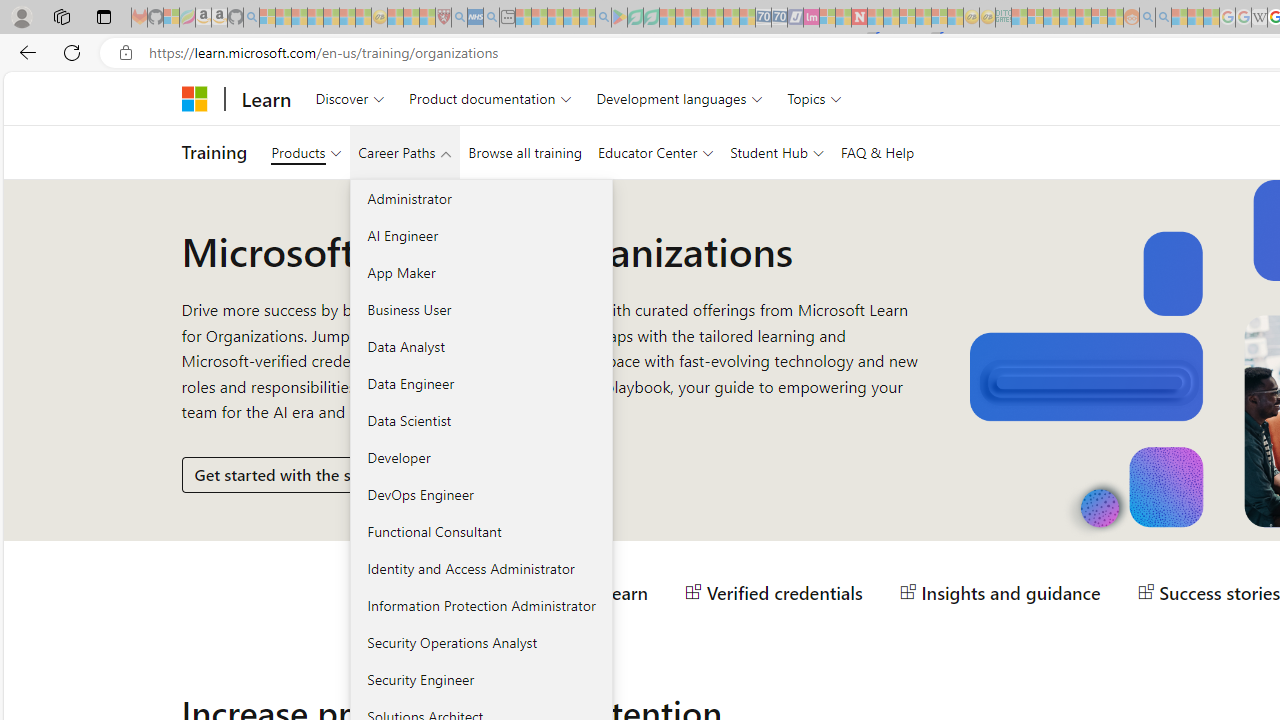 This screenshot has width=1280, height=720. Describe the element at coordinates (815, 98) in the screenshot. I see `Topics` at that location.